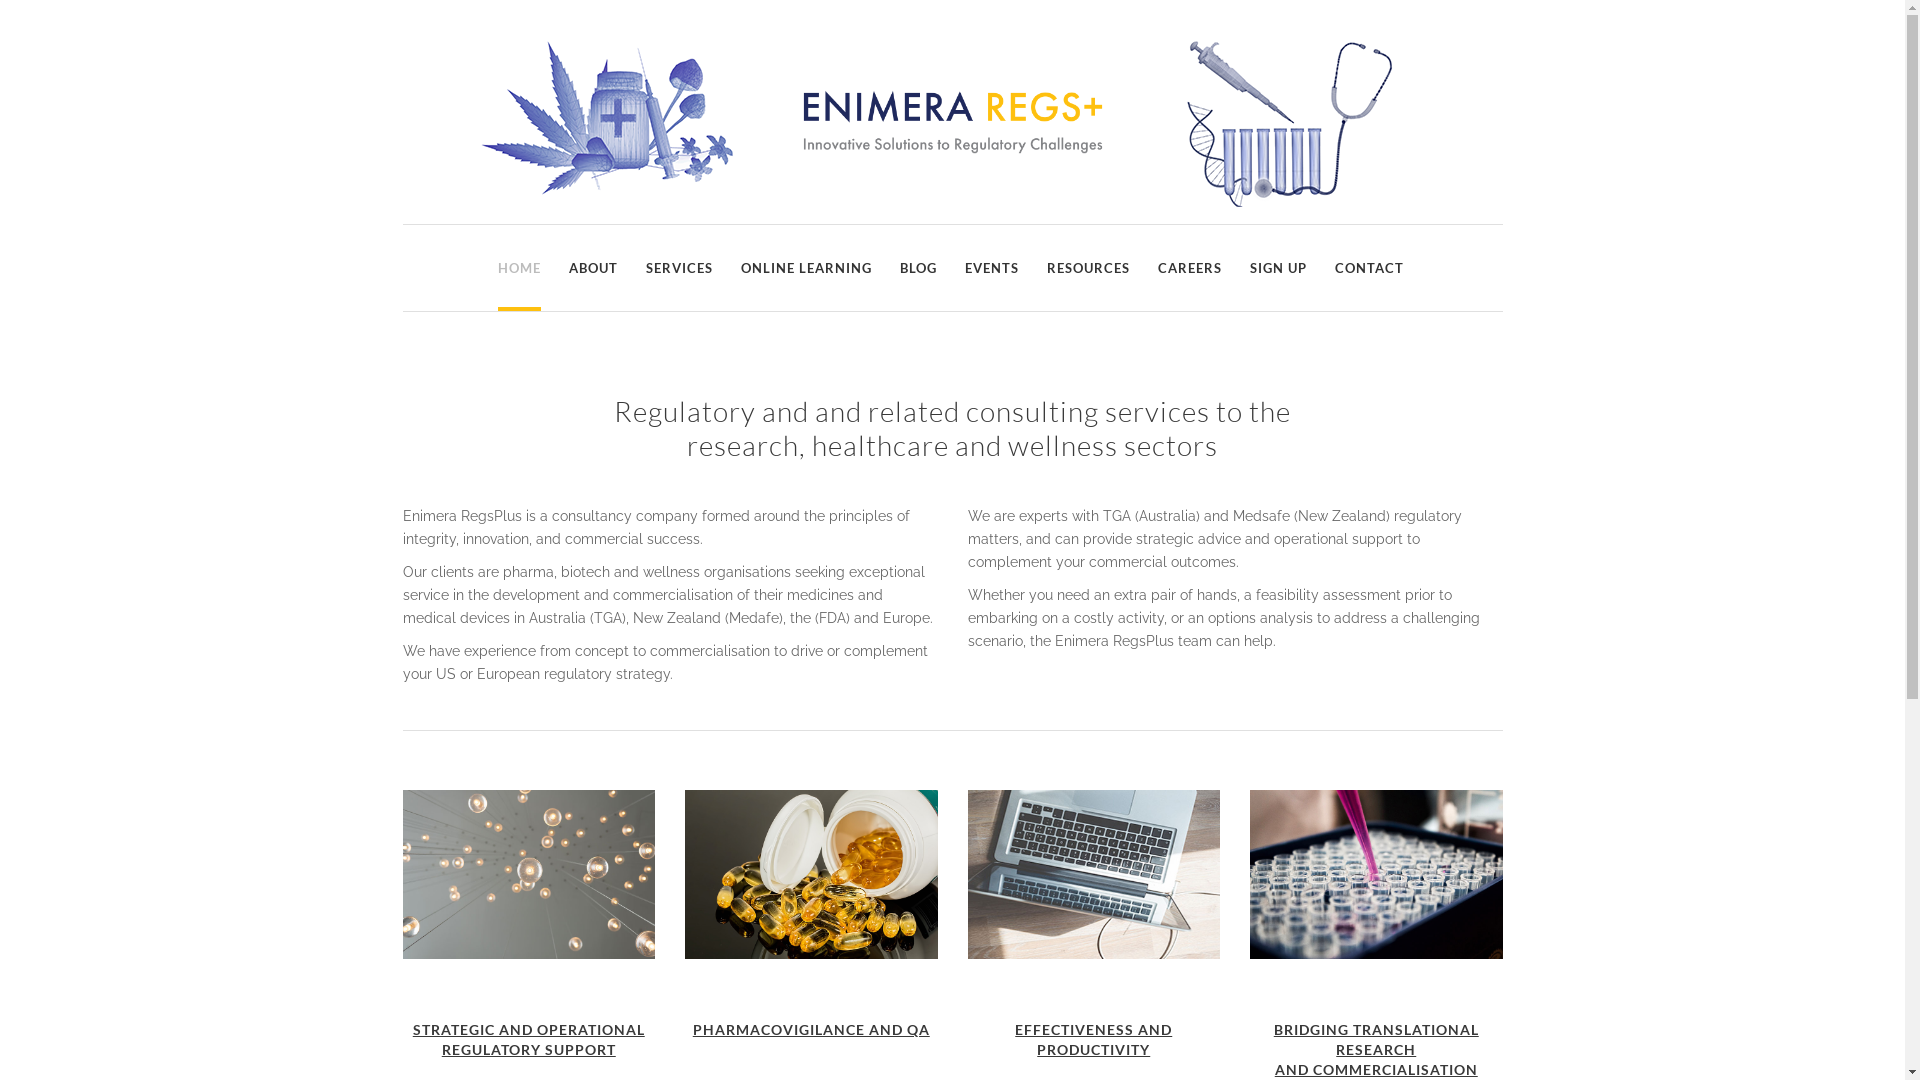  I want to click on V2-strat_oper_reg_support, so click(528, 874).